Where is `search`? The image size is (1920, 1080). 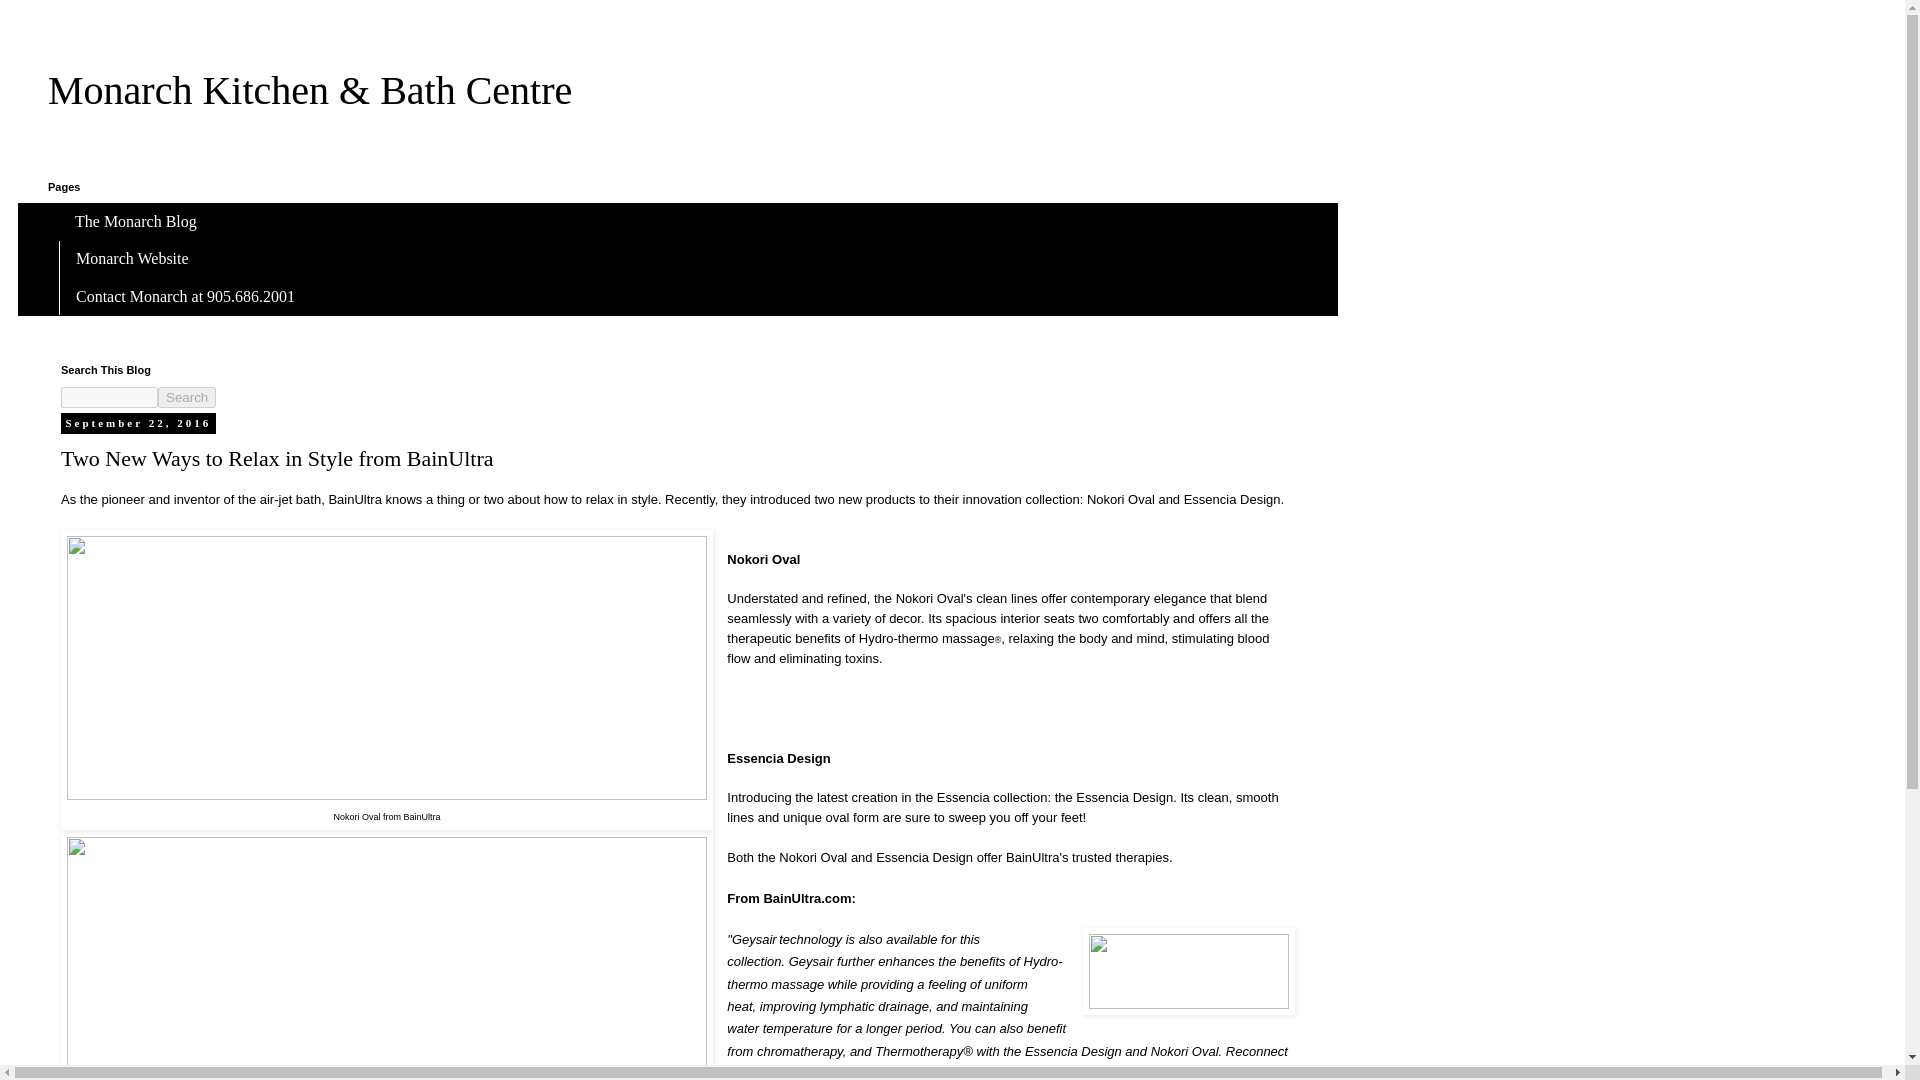 search is located at coordinates (109, 397).